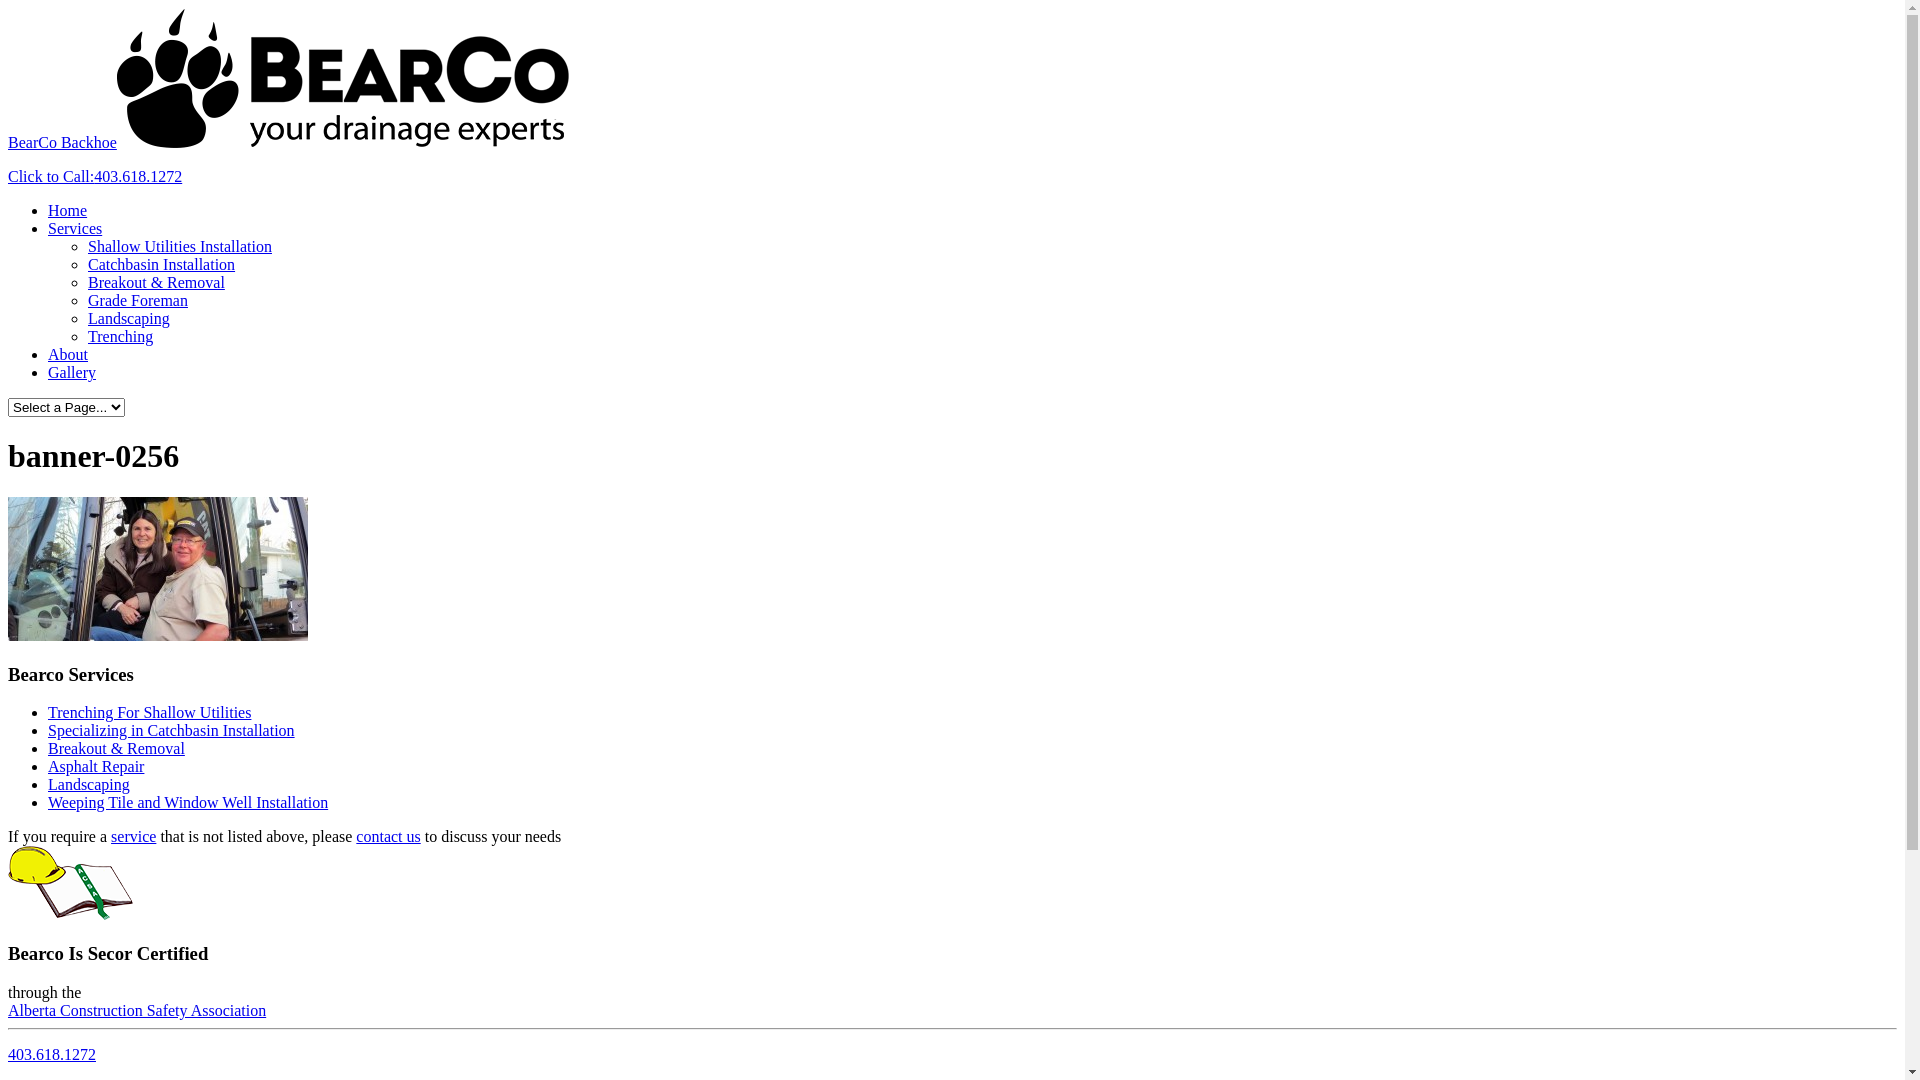 The height and width of the screenshot is (1080, 1920). What do you see at coordinates (180, 246) in the screenshot?
I see `Shallow Utilities Installation` at bounding box center [180, 246].